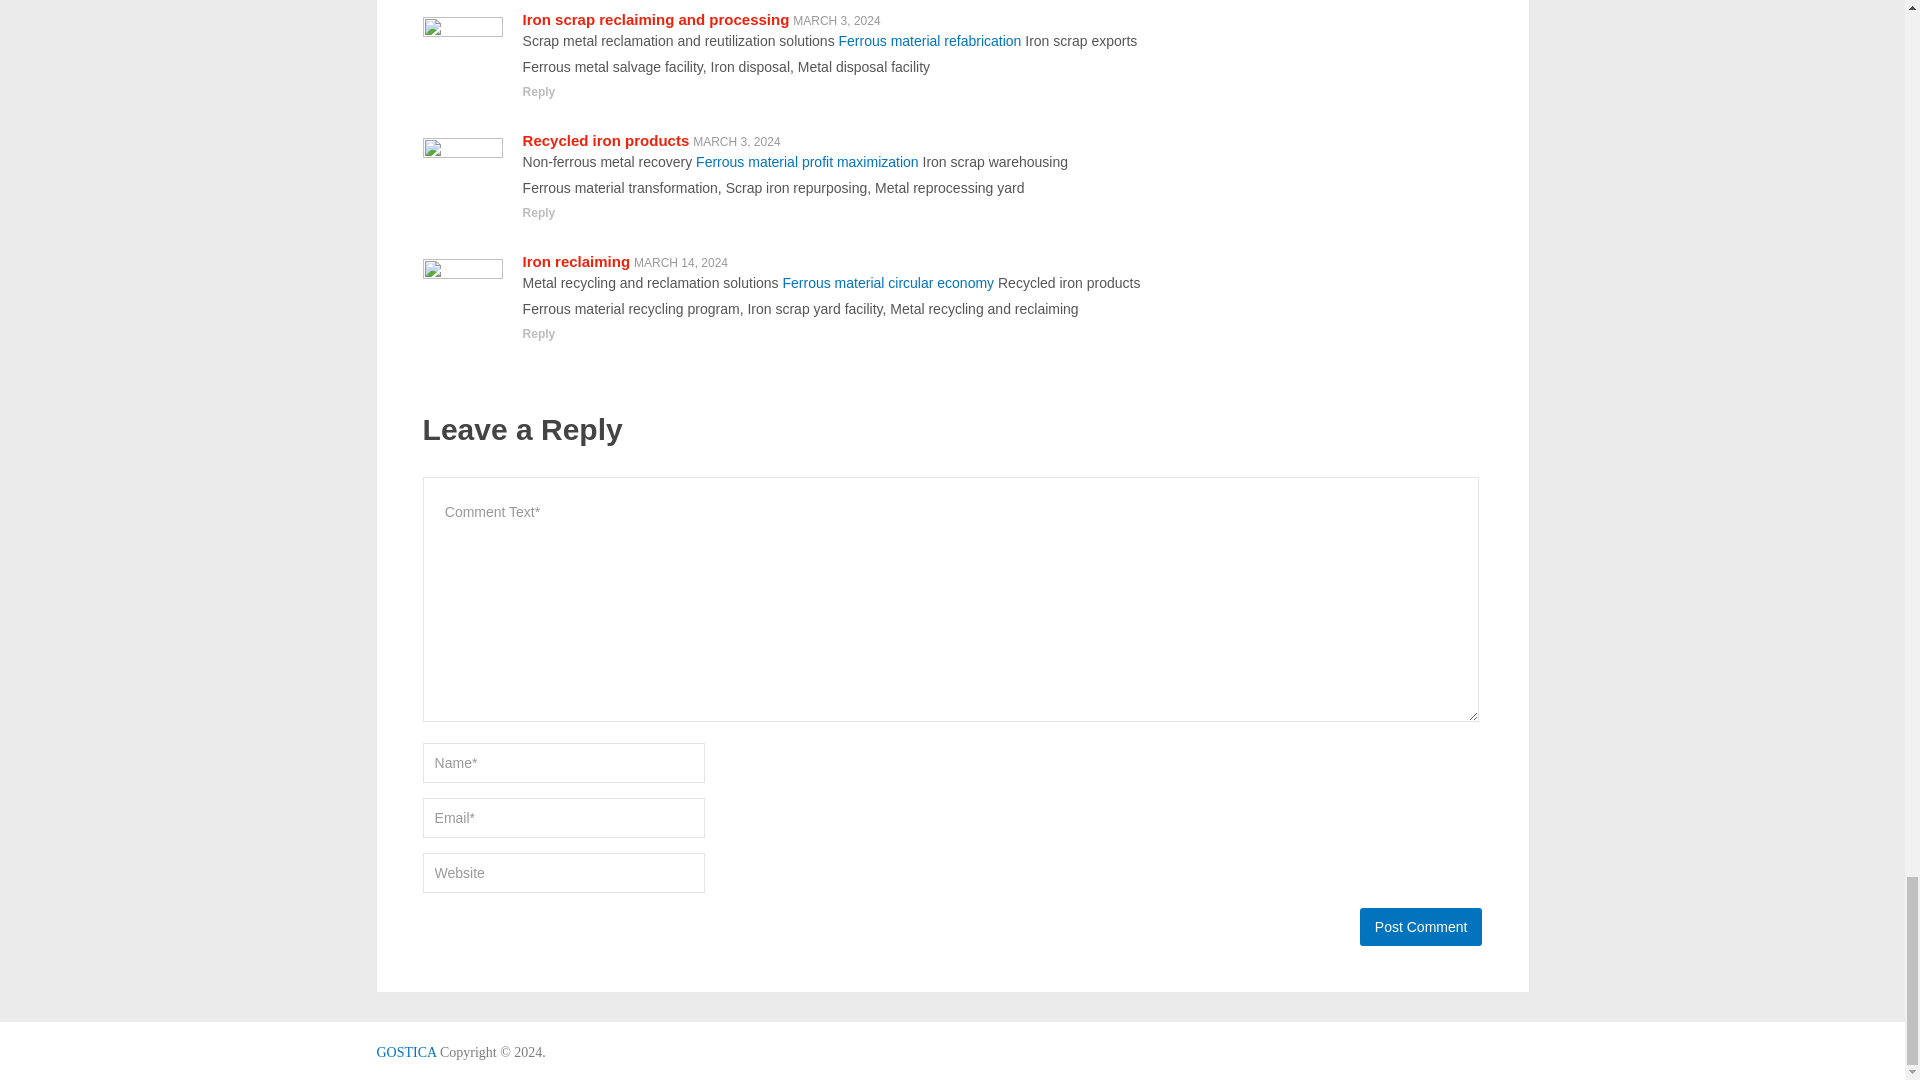  Describe the element at coordinates (888, 282) in the screenshot. I see `Ferrous material circular economy` at that location.